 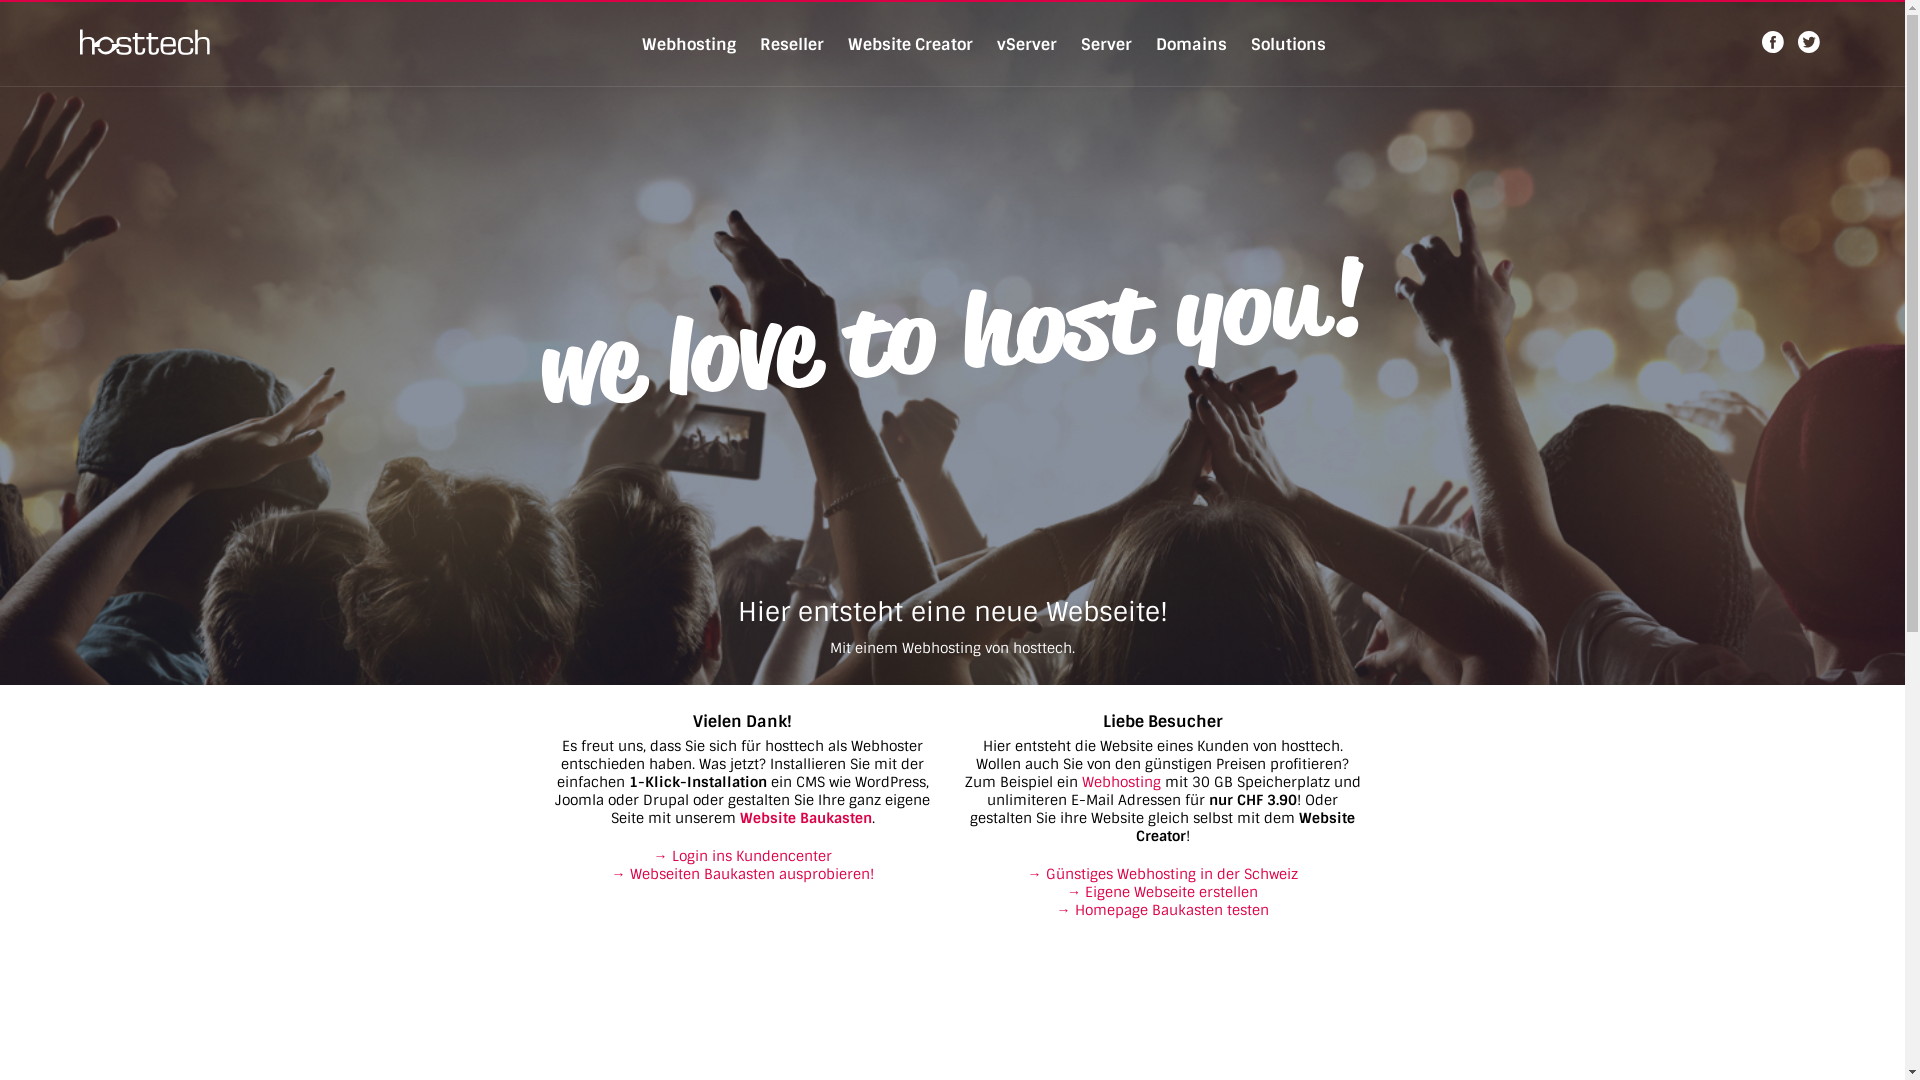 I want to click on Webhosting, so click(x=1122, y=782).